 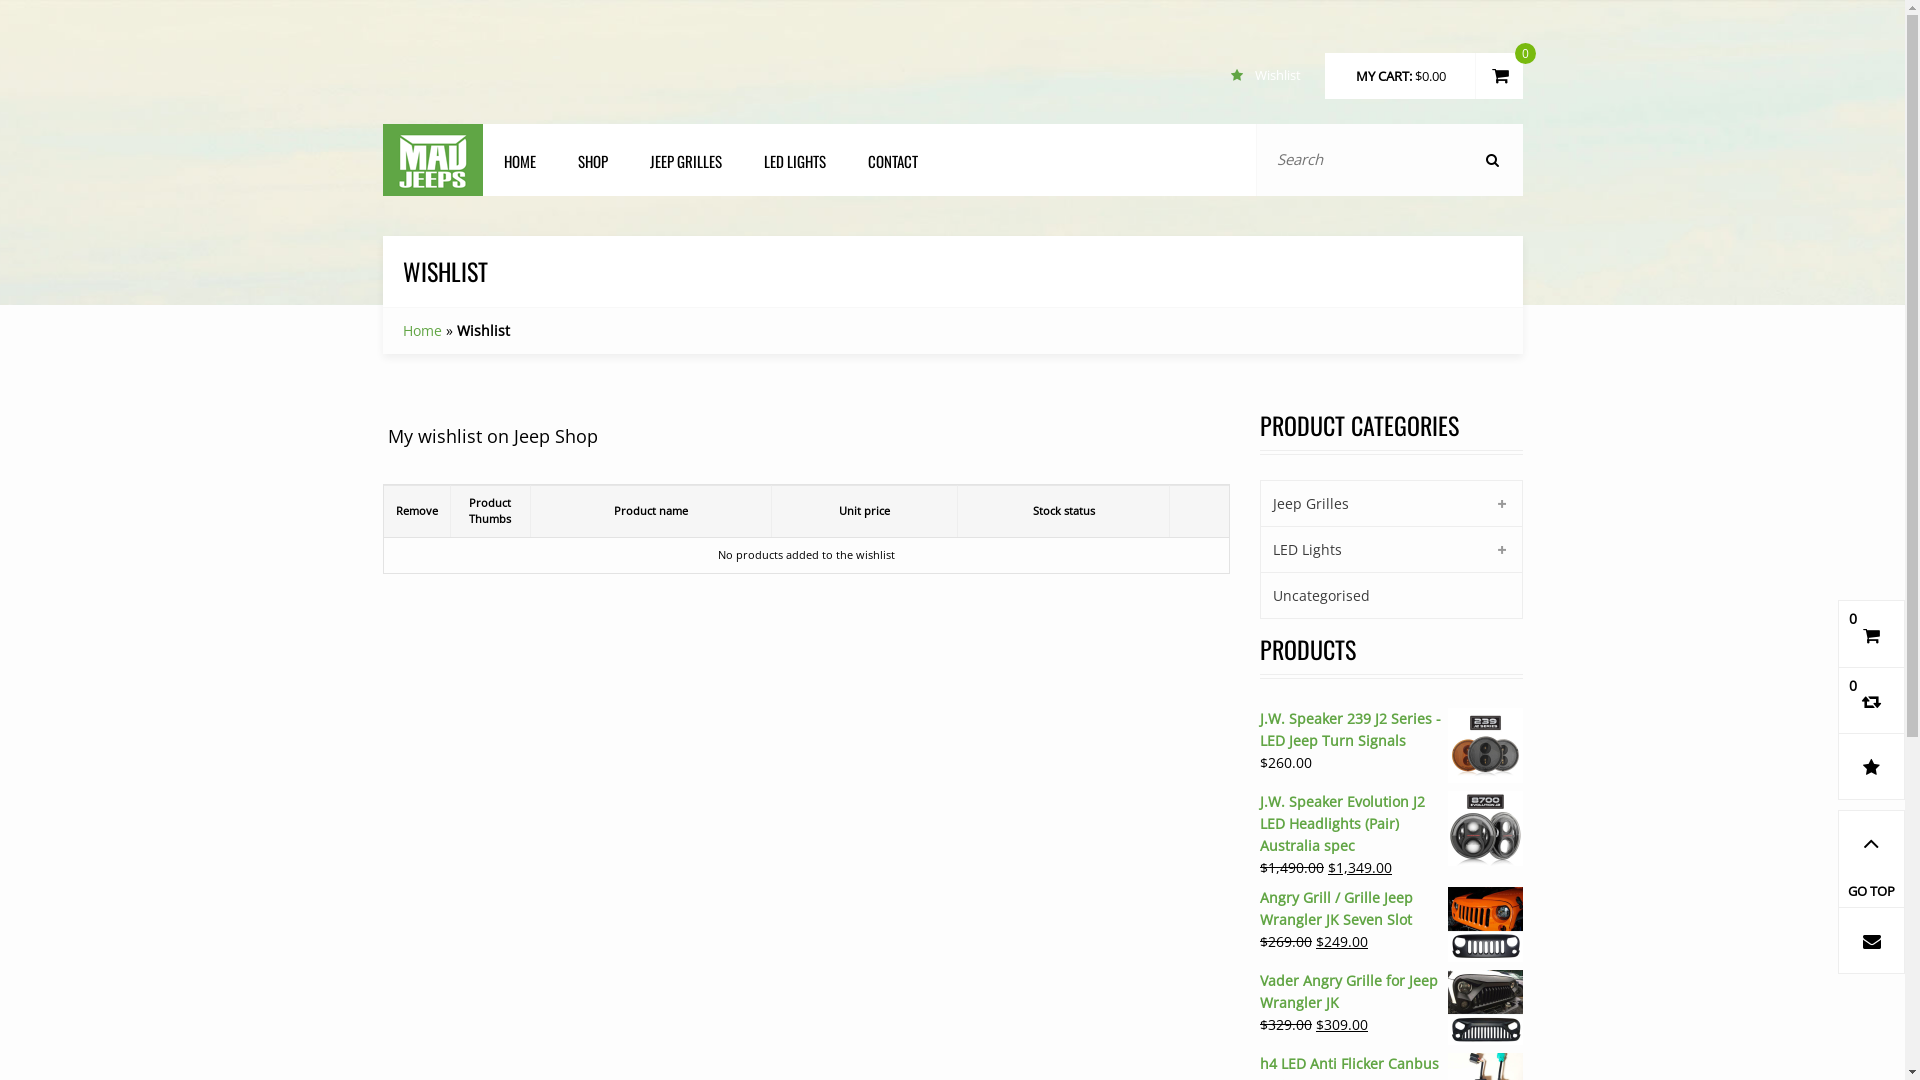 I want to click on Uncategorised, so click(x=1316, y=596).